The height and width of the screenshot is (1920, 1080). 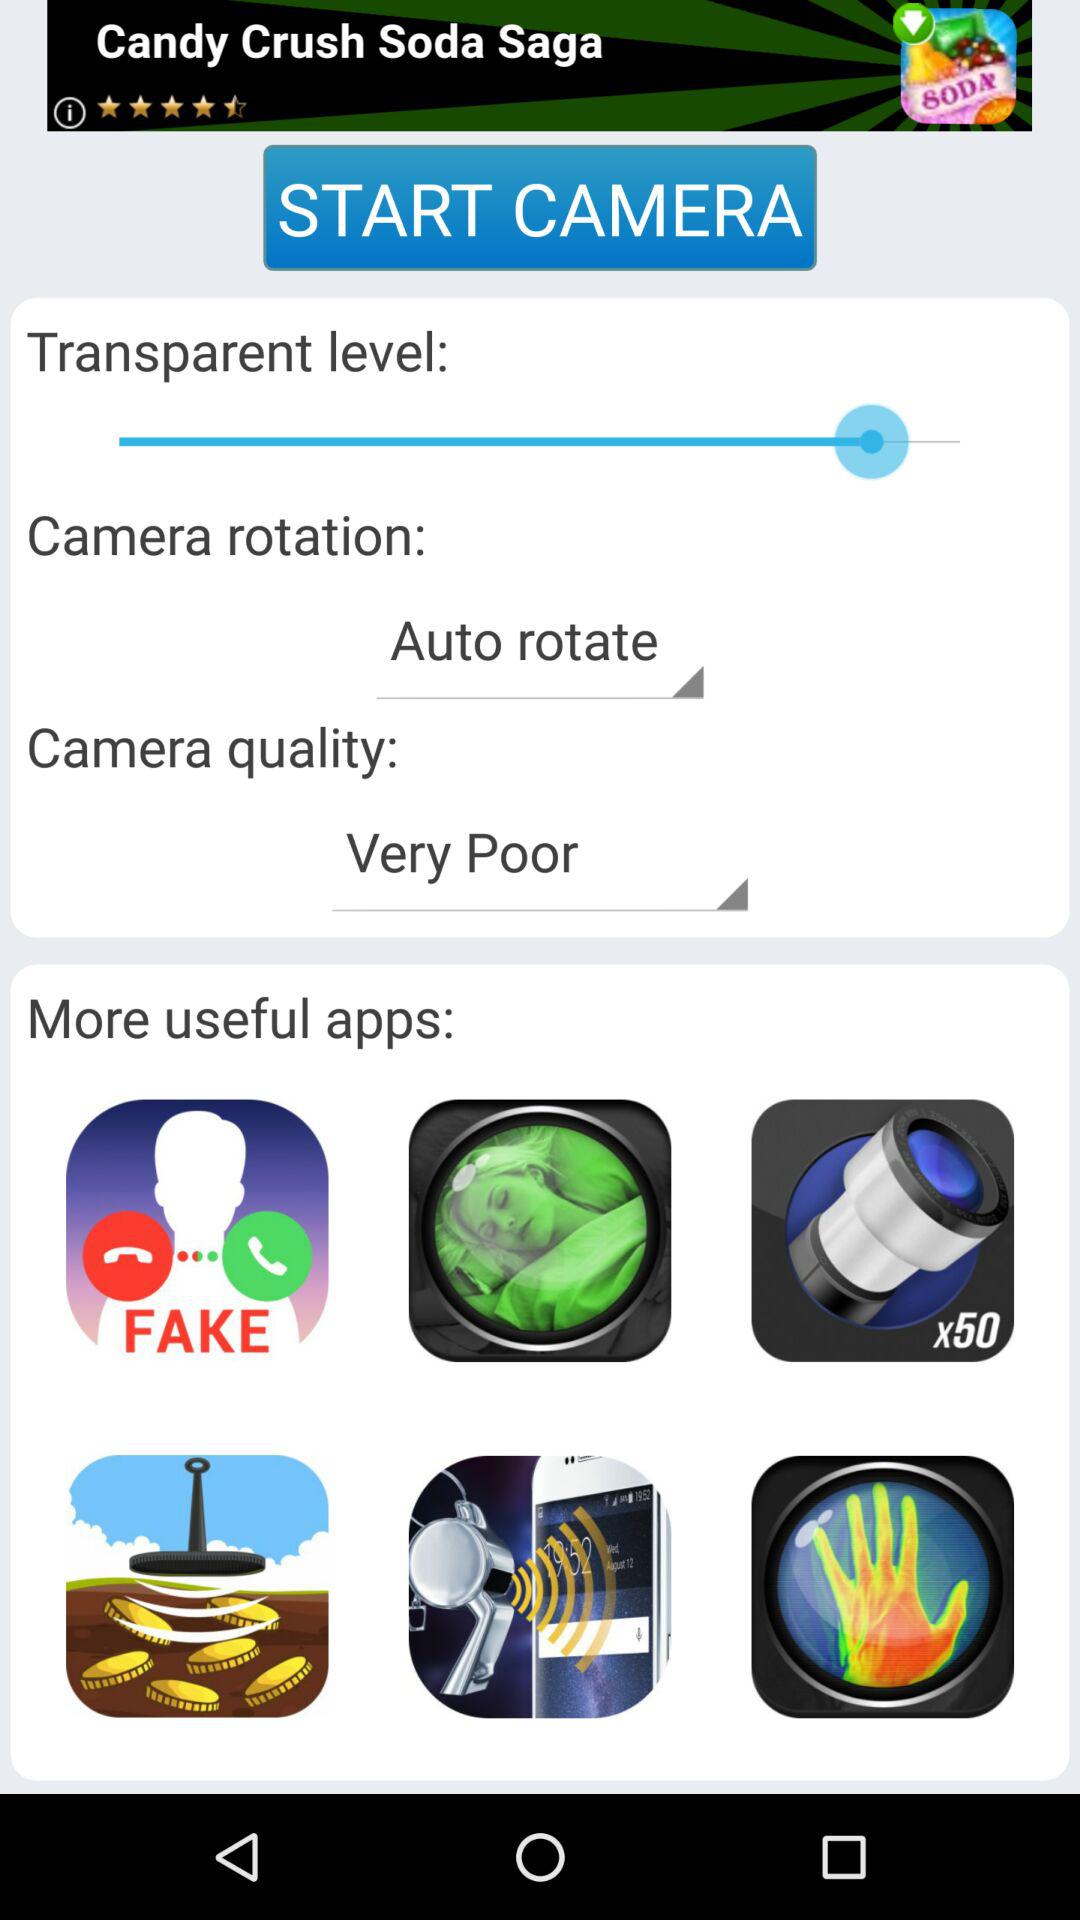 I want to click on image page, so click(x=539, y=1230).